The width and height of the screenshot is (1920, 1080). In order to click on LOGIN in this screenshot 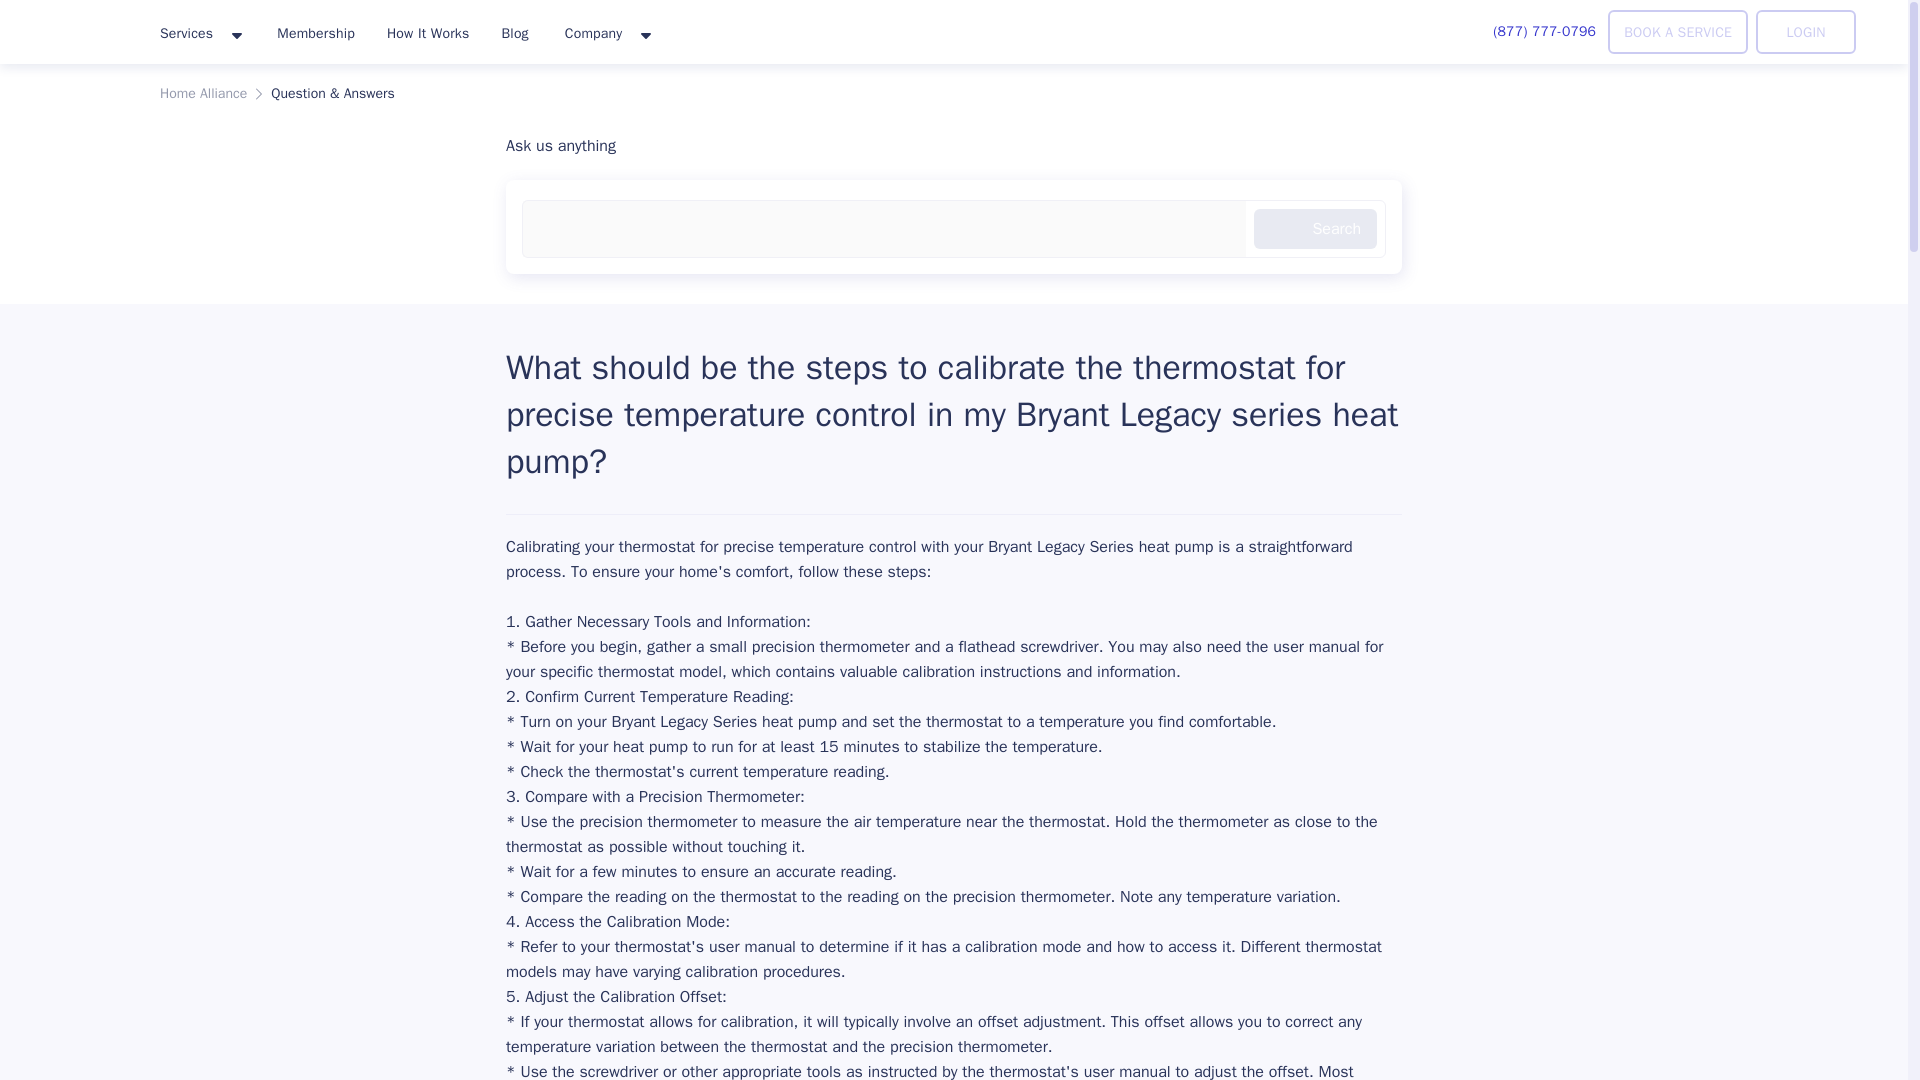, I will do `click(1806, 32)`.